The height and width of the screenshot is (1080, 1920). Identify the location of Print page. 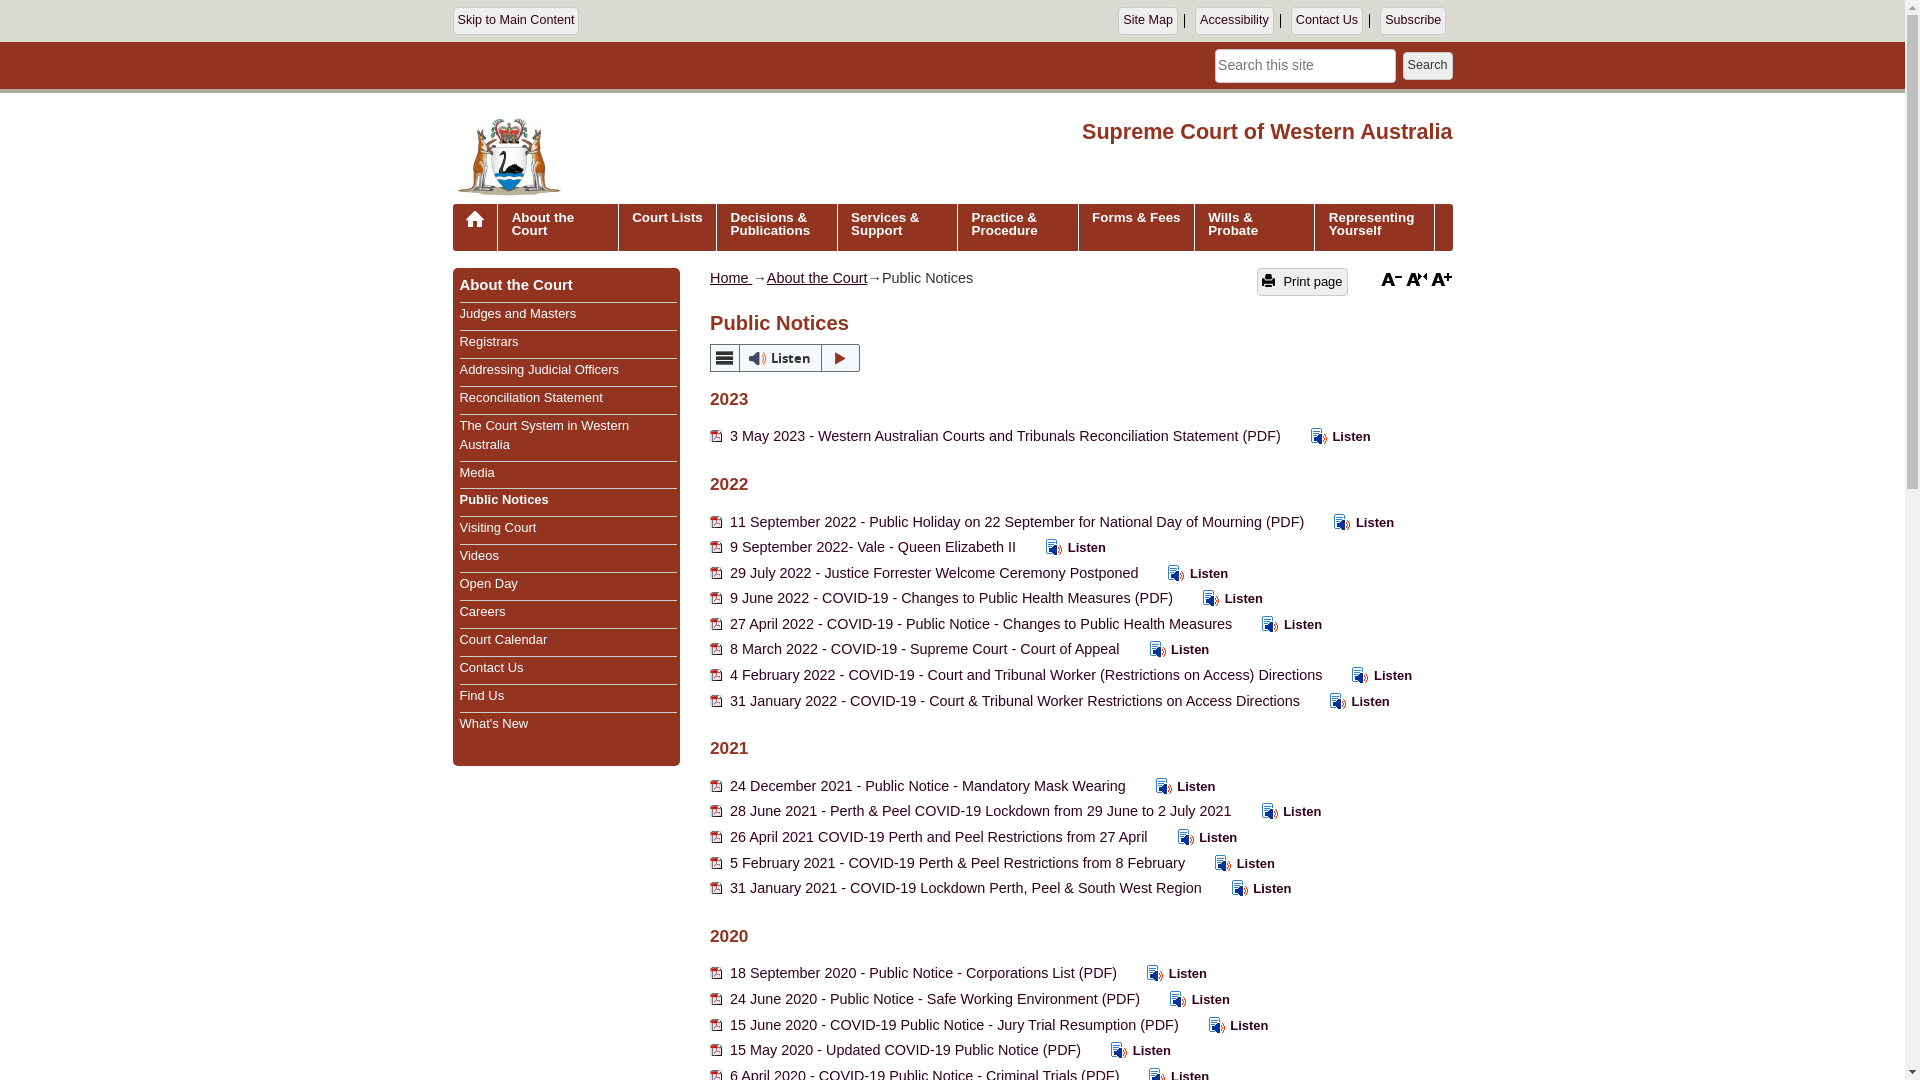
(1302, 282).